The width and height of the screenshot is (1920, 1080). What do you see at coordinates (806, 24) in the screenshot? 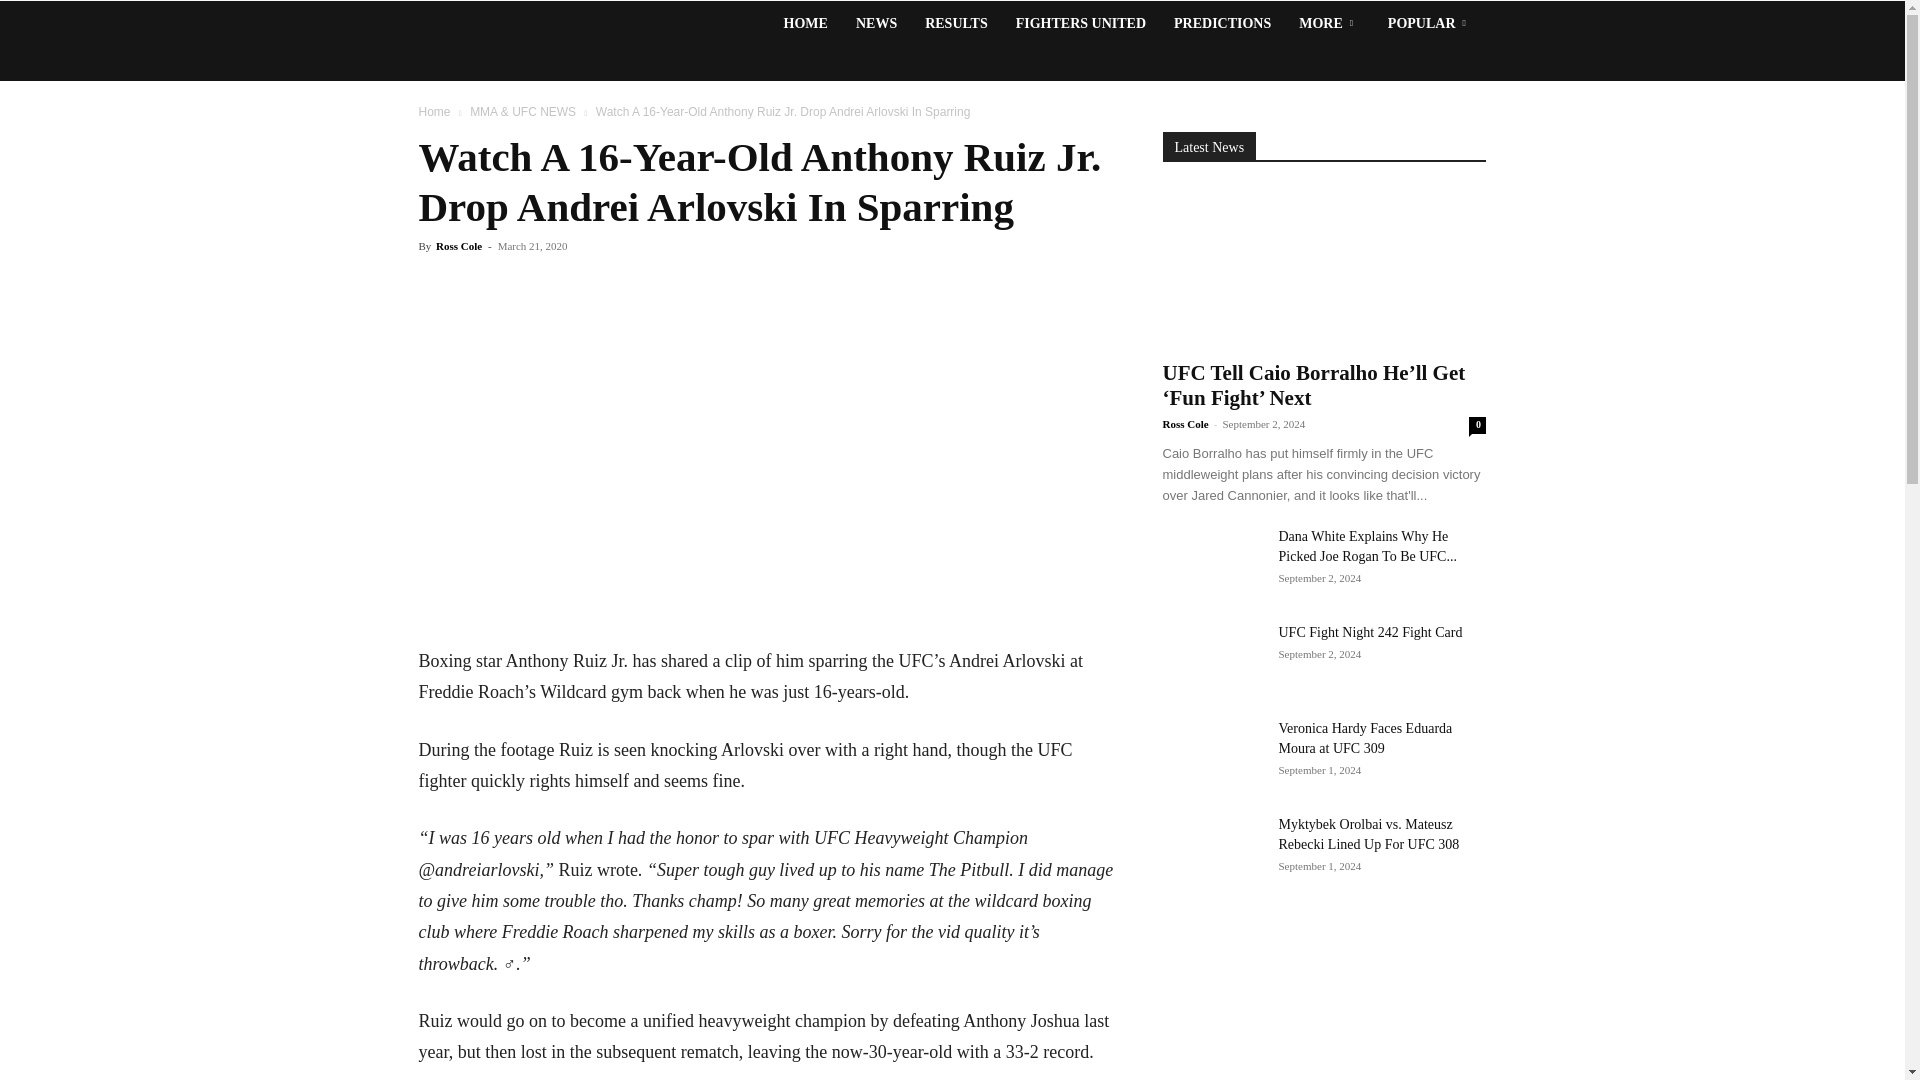
I see `HOME` at bounding box center [806, 24].